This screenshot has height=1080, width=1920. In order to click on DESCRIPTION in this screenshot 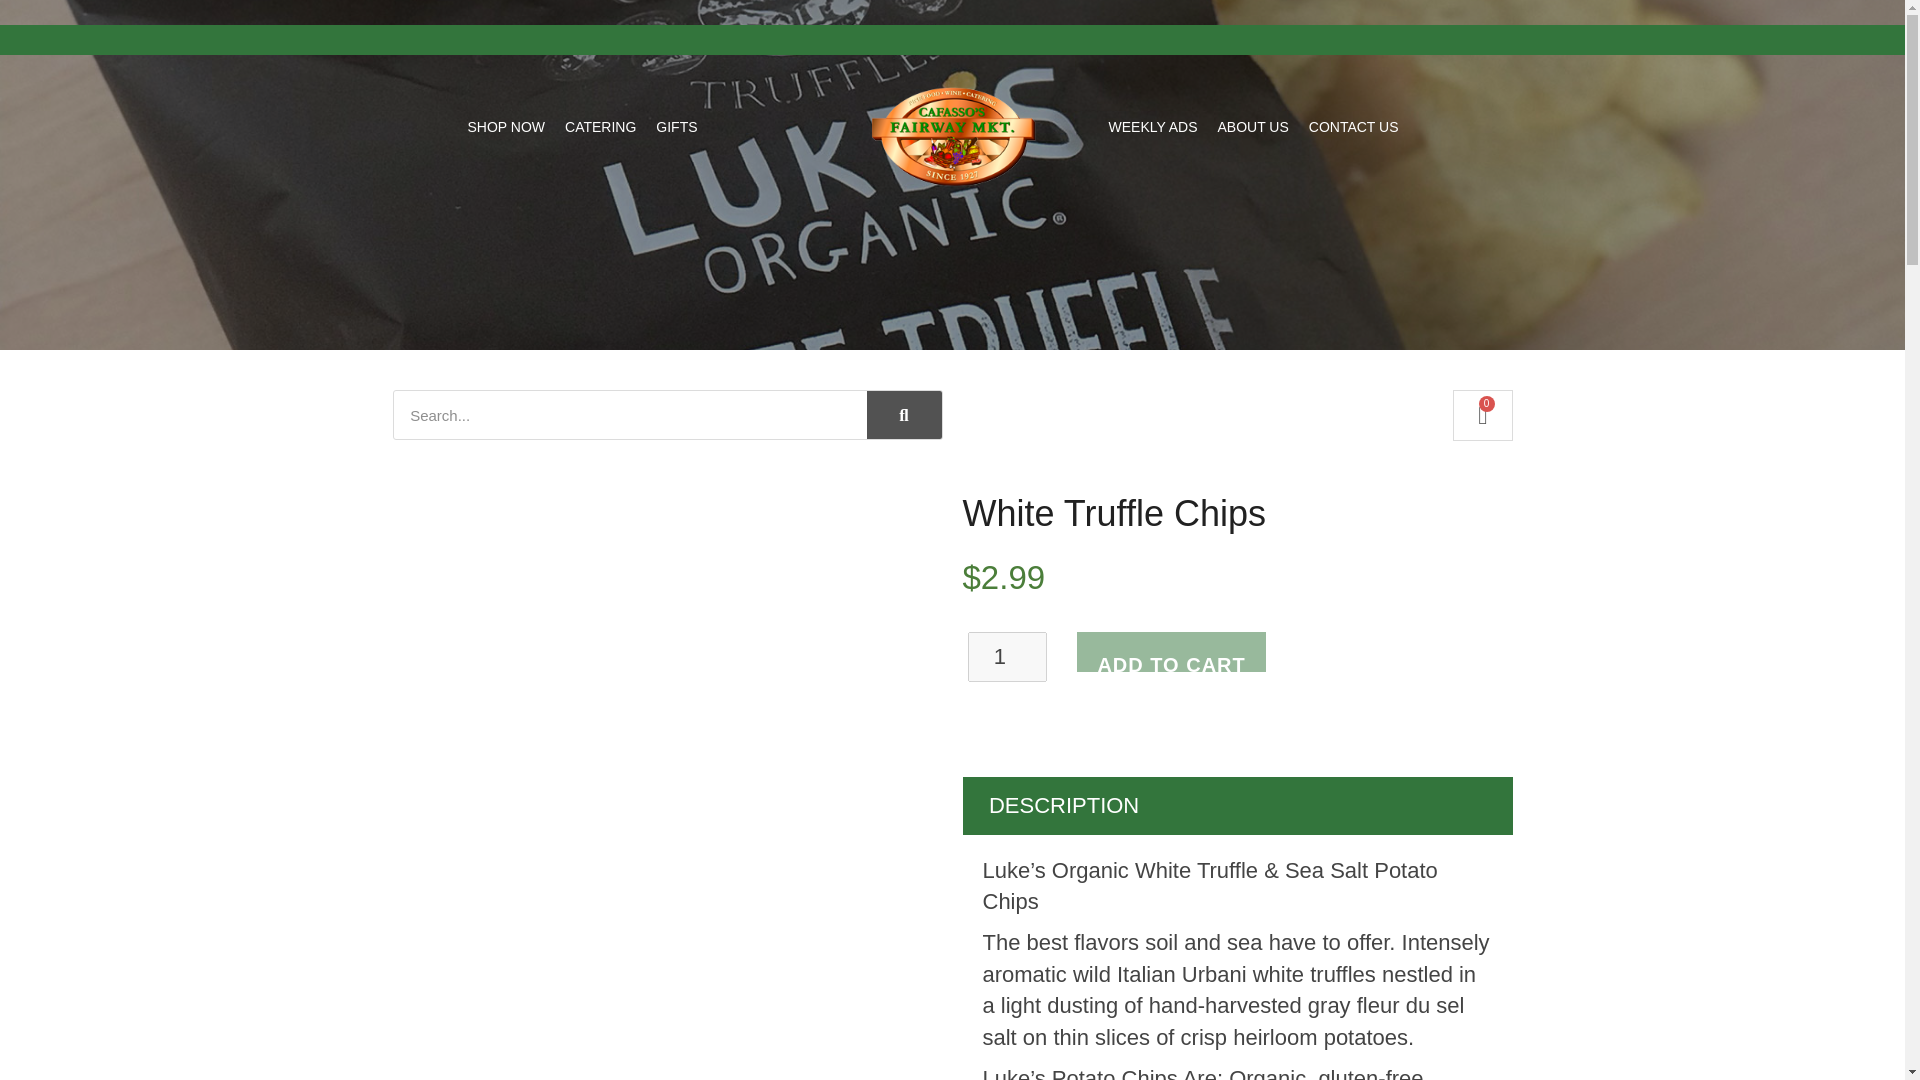, I will do `click(1063, 804)`.